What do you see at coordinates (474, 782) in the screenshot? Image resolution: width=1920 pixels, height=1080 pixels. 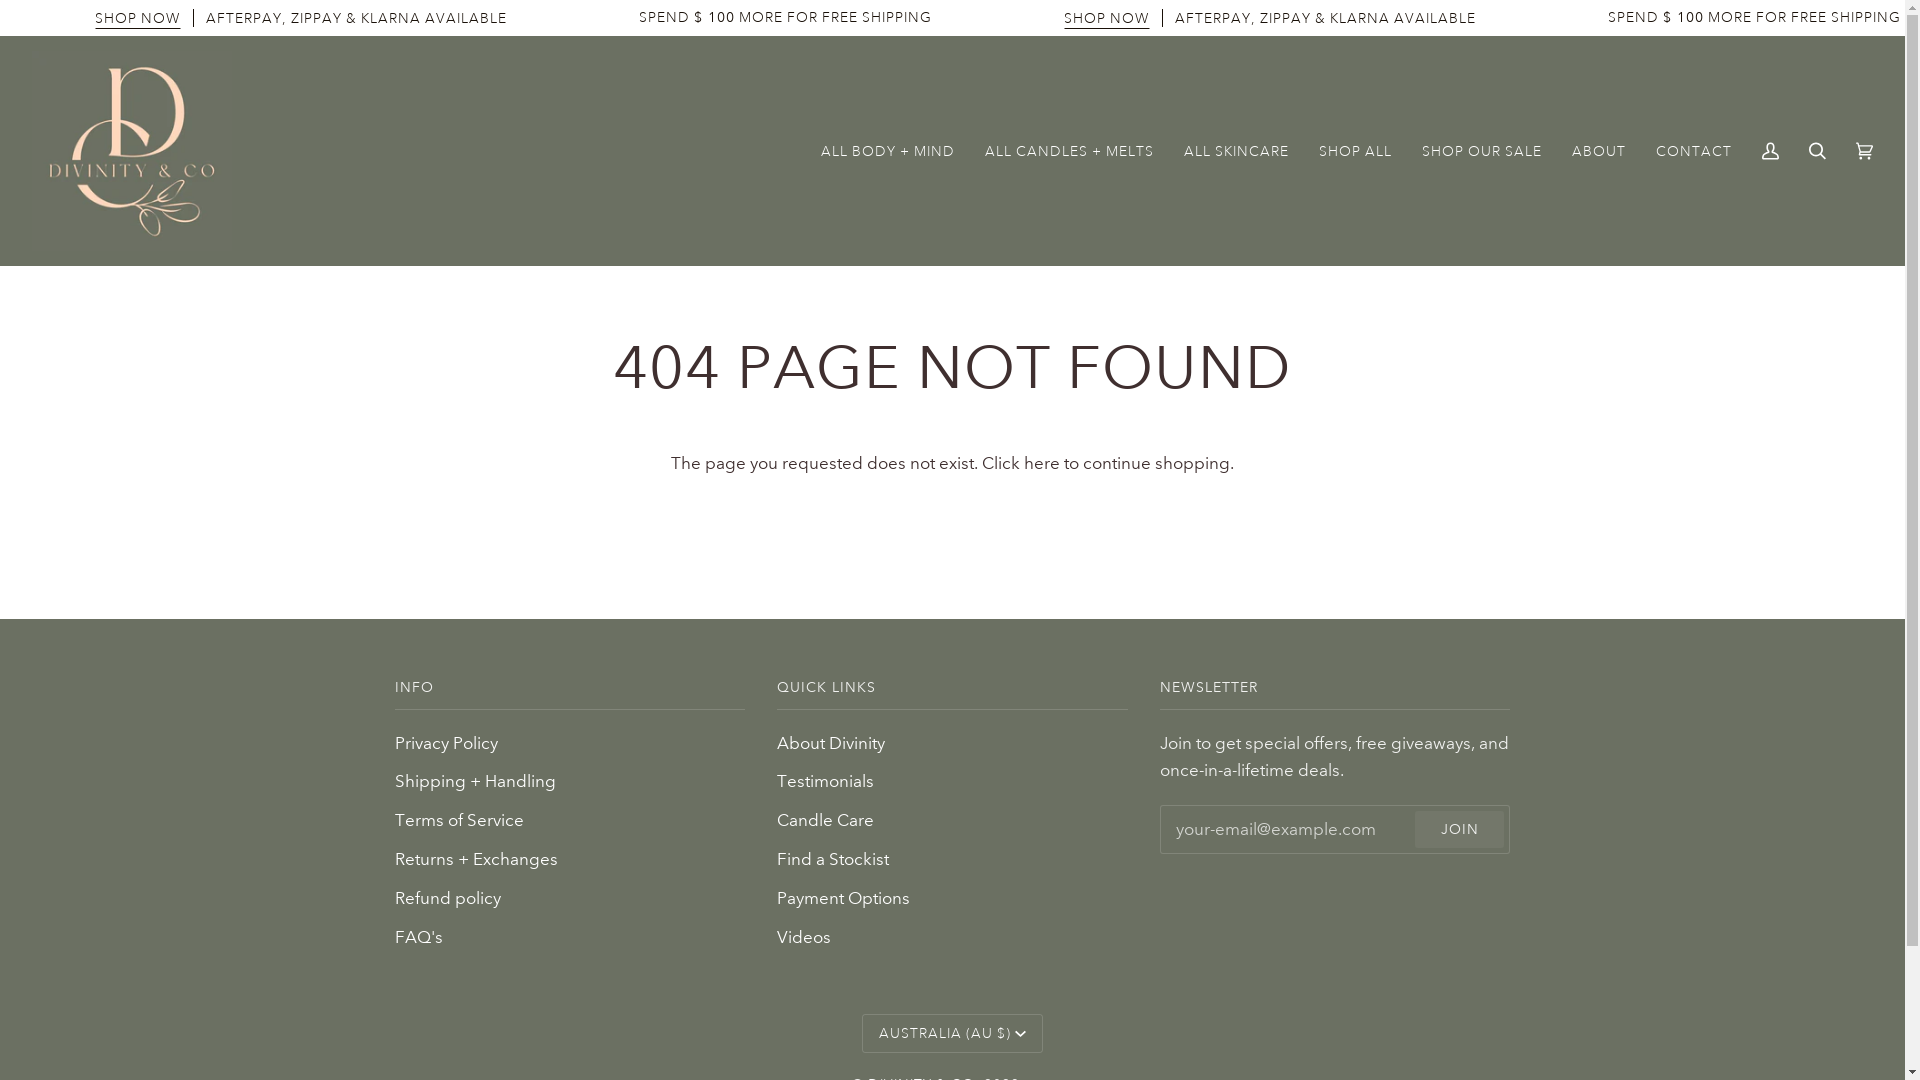 I see `Shipping + Handling` at bounding box center [474, 782].